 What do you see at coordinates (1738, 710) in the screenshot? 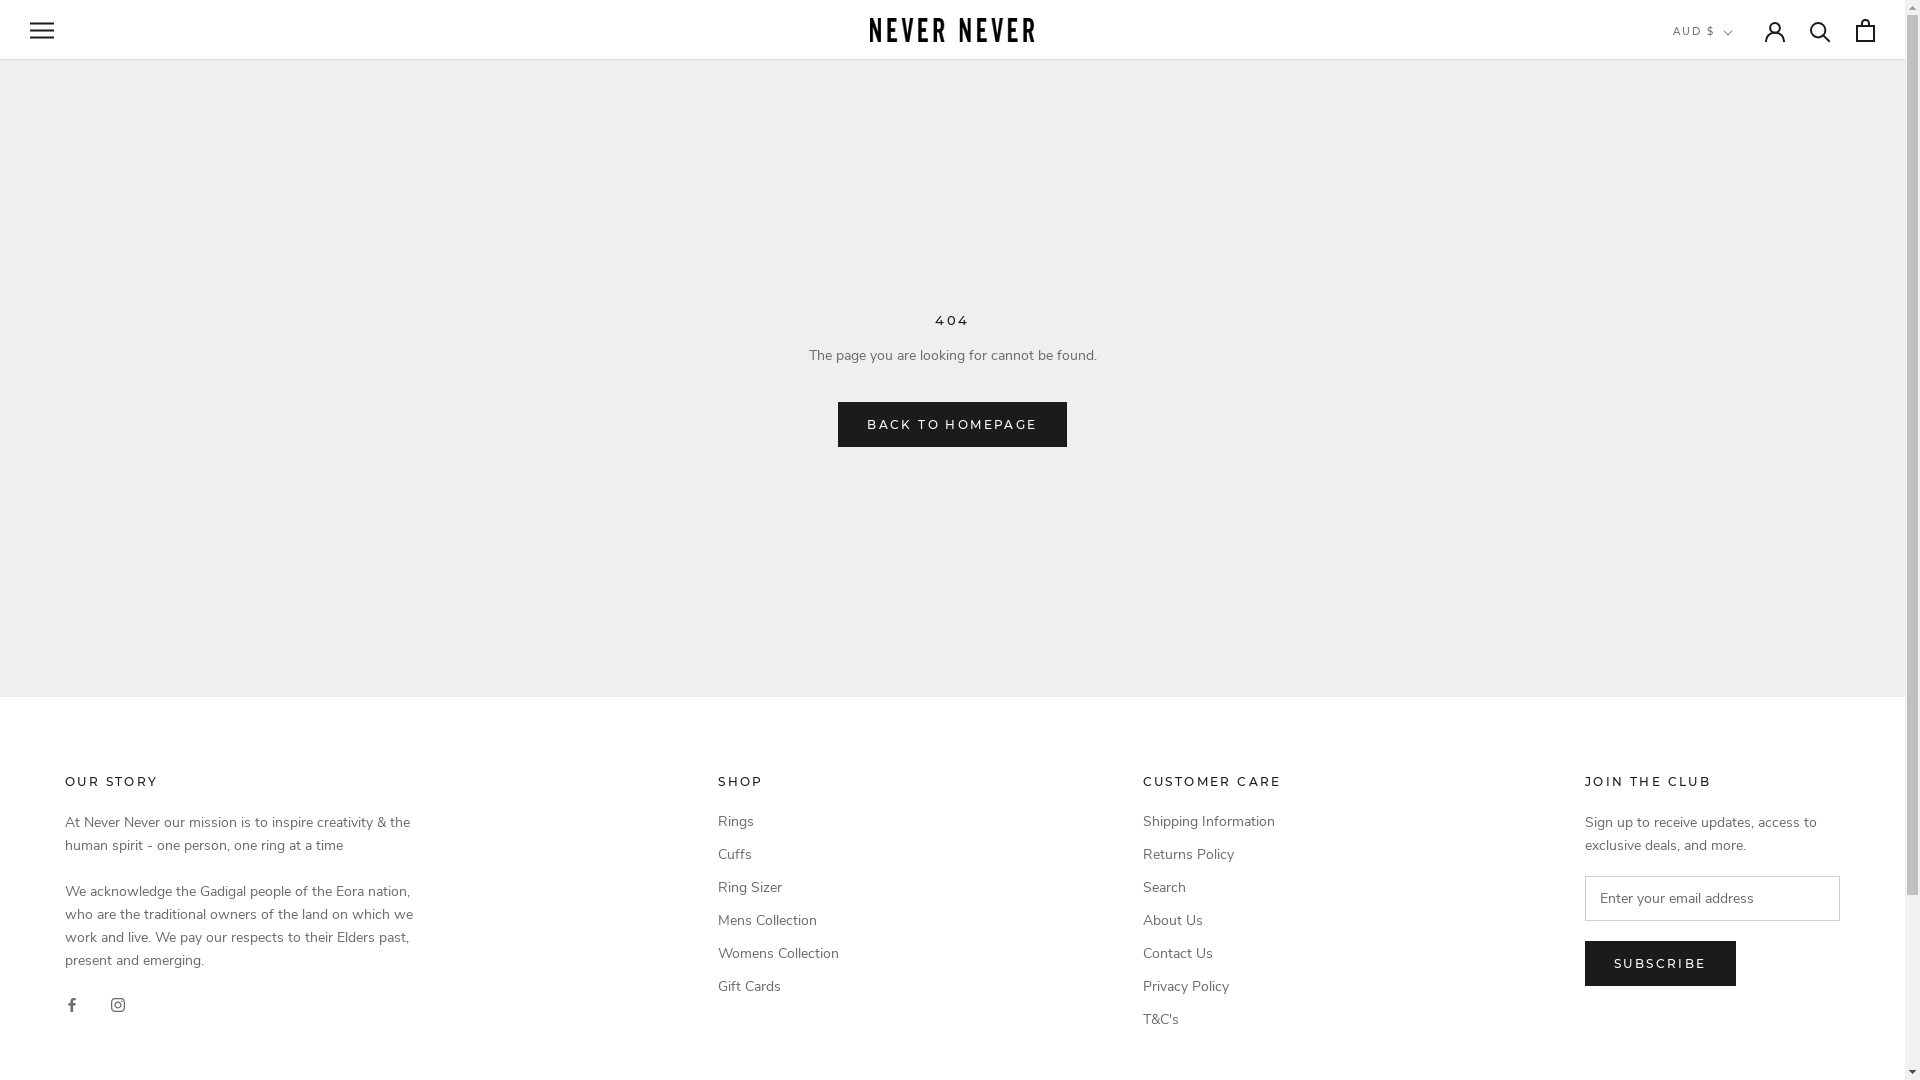
I see `CZK` at bounding box center [1738, 710].